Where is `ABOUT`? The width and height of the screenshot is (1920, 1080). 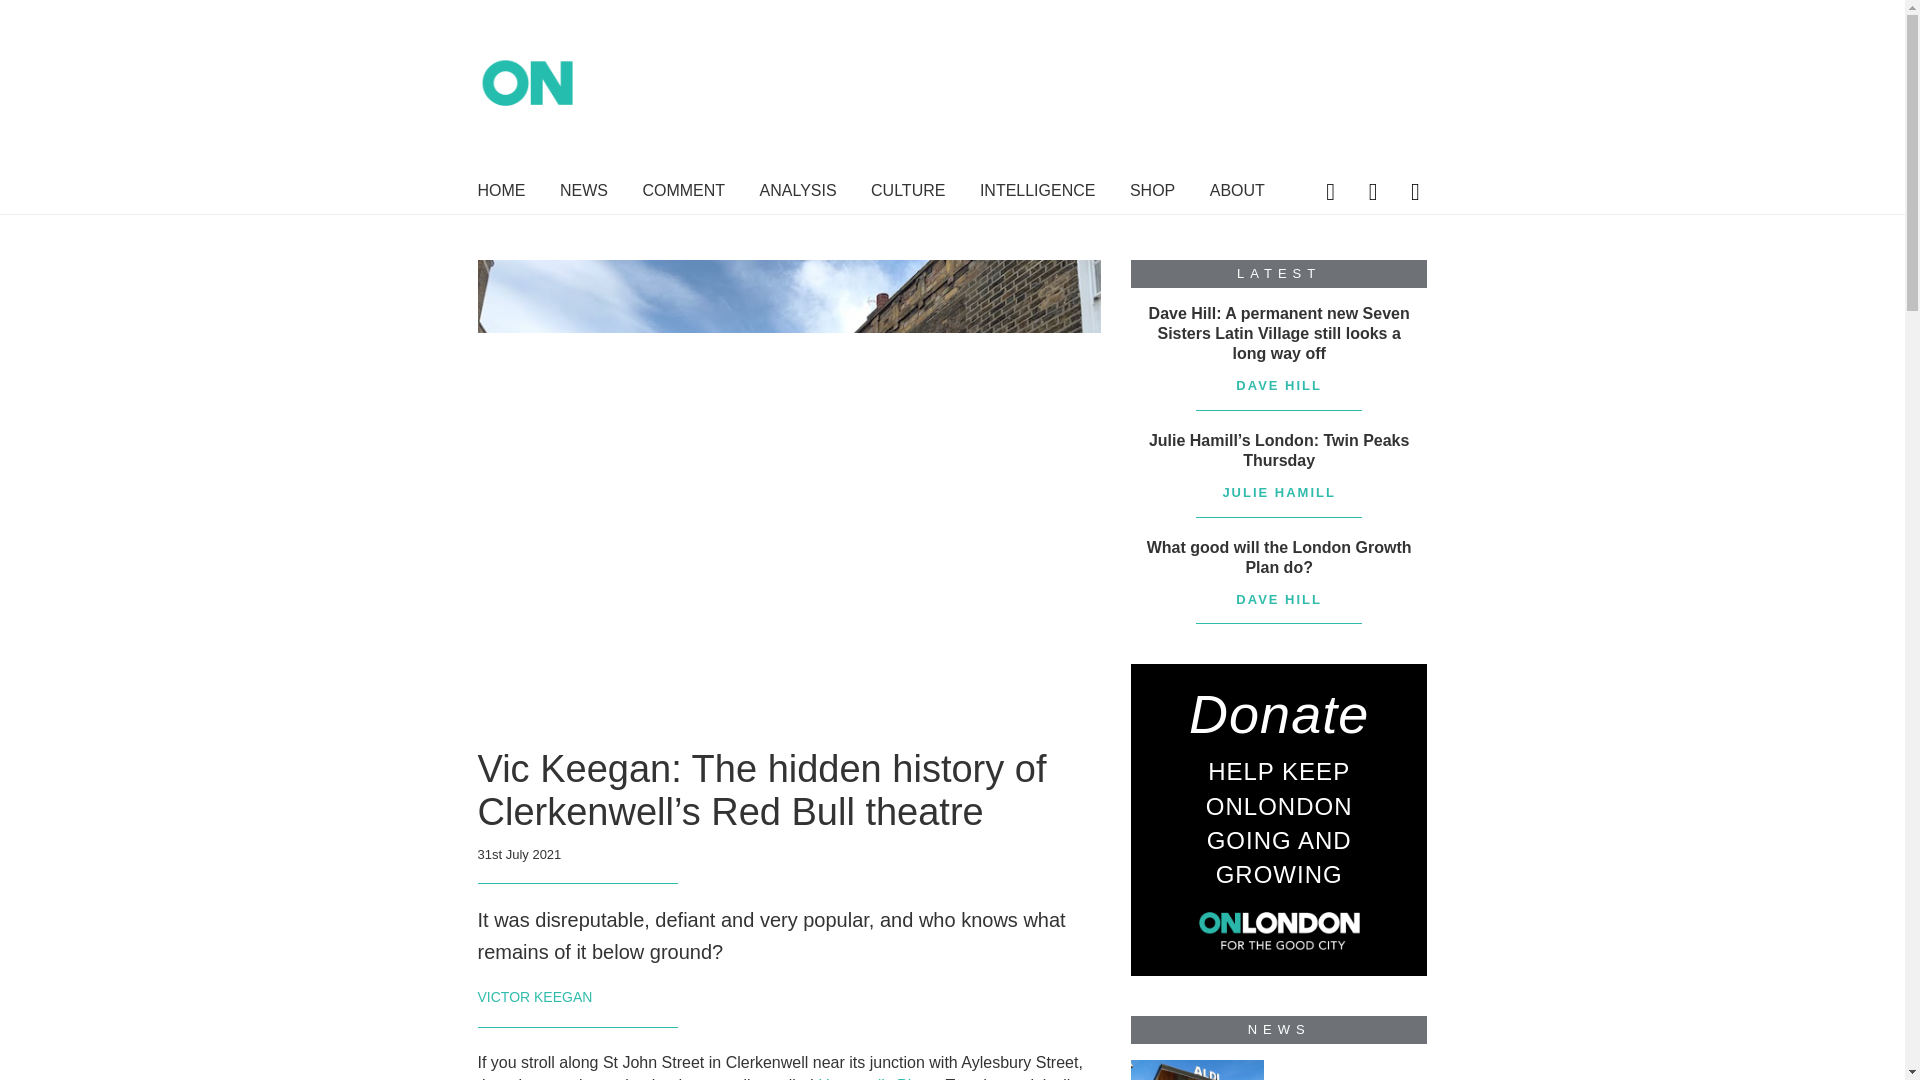 ABOUT is located at coordinates (1237, 194).